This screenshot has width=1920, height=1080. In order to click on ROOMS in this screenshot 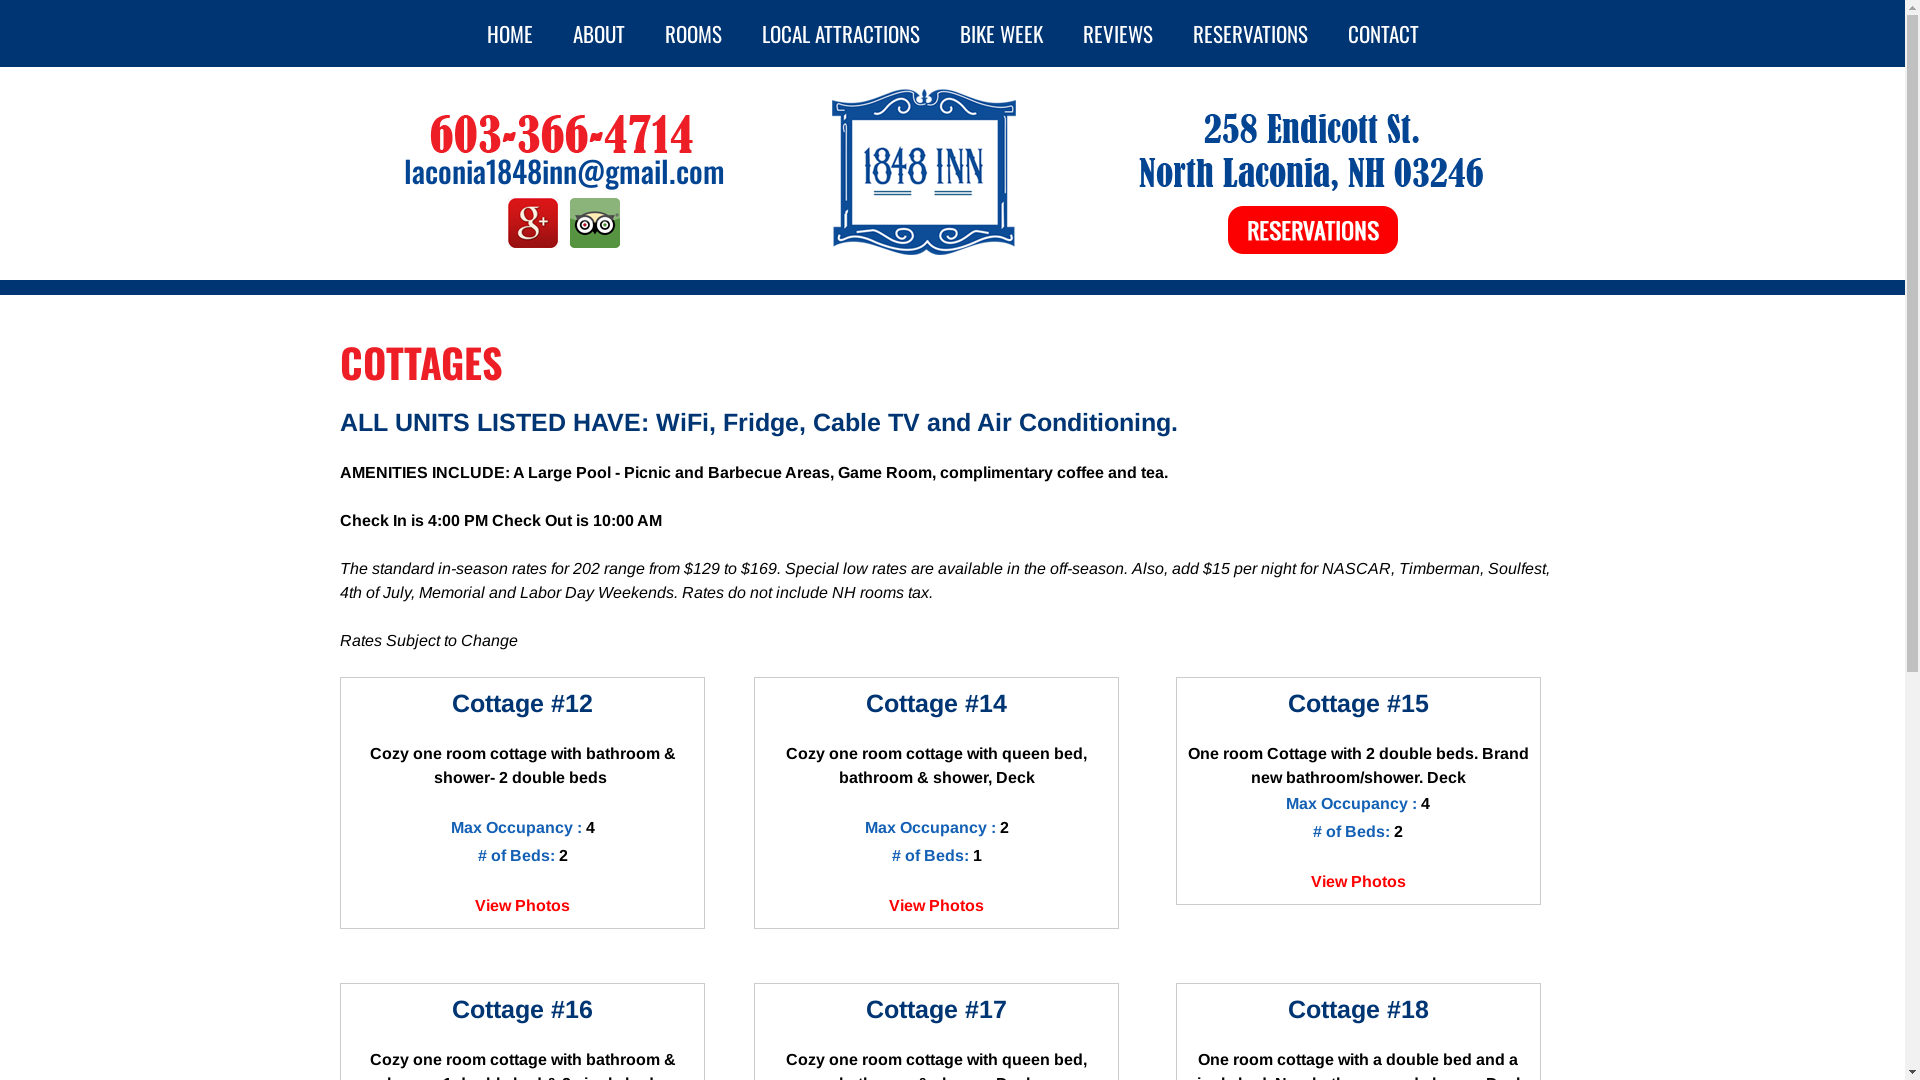, I will do `click(692, 34)`.